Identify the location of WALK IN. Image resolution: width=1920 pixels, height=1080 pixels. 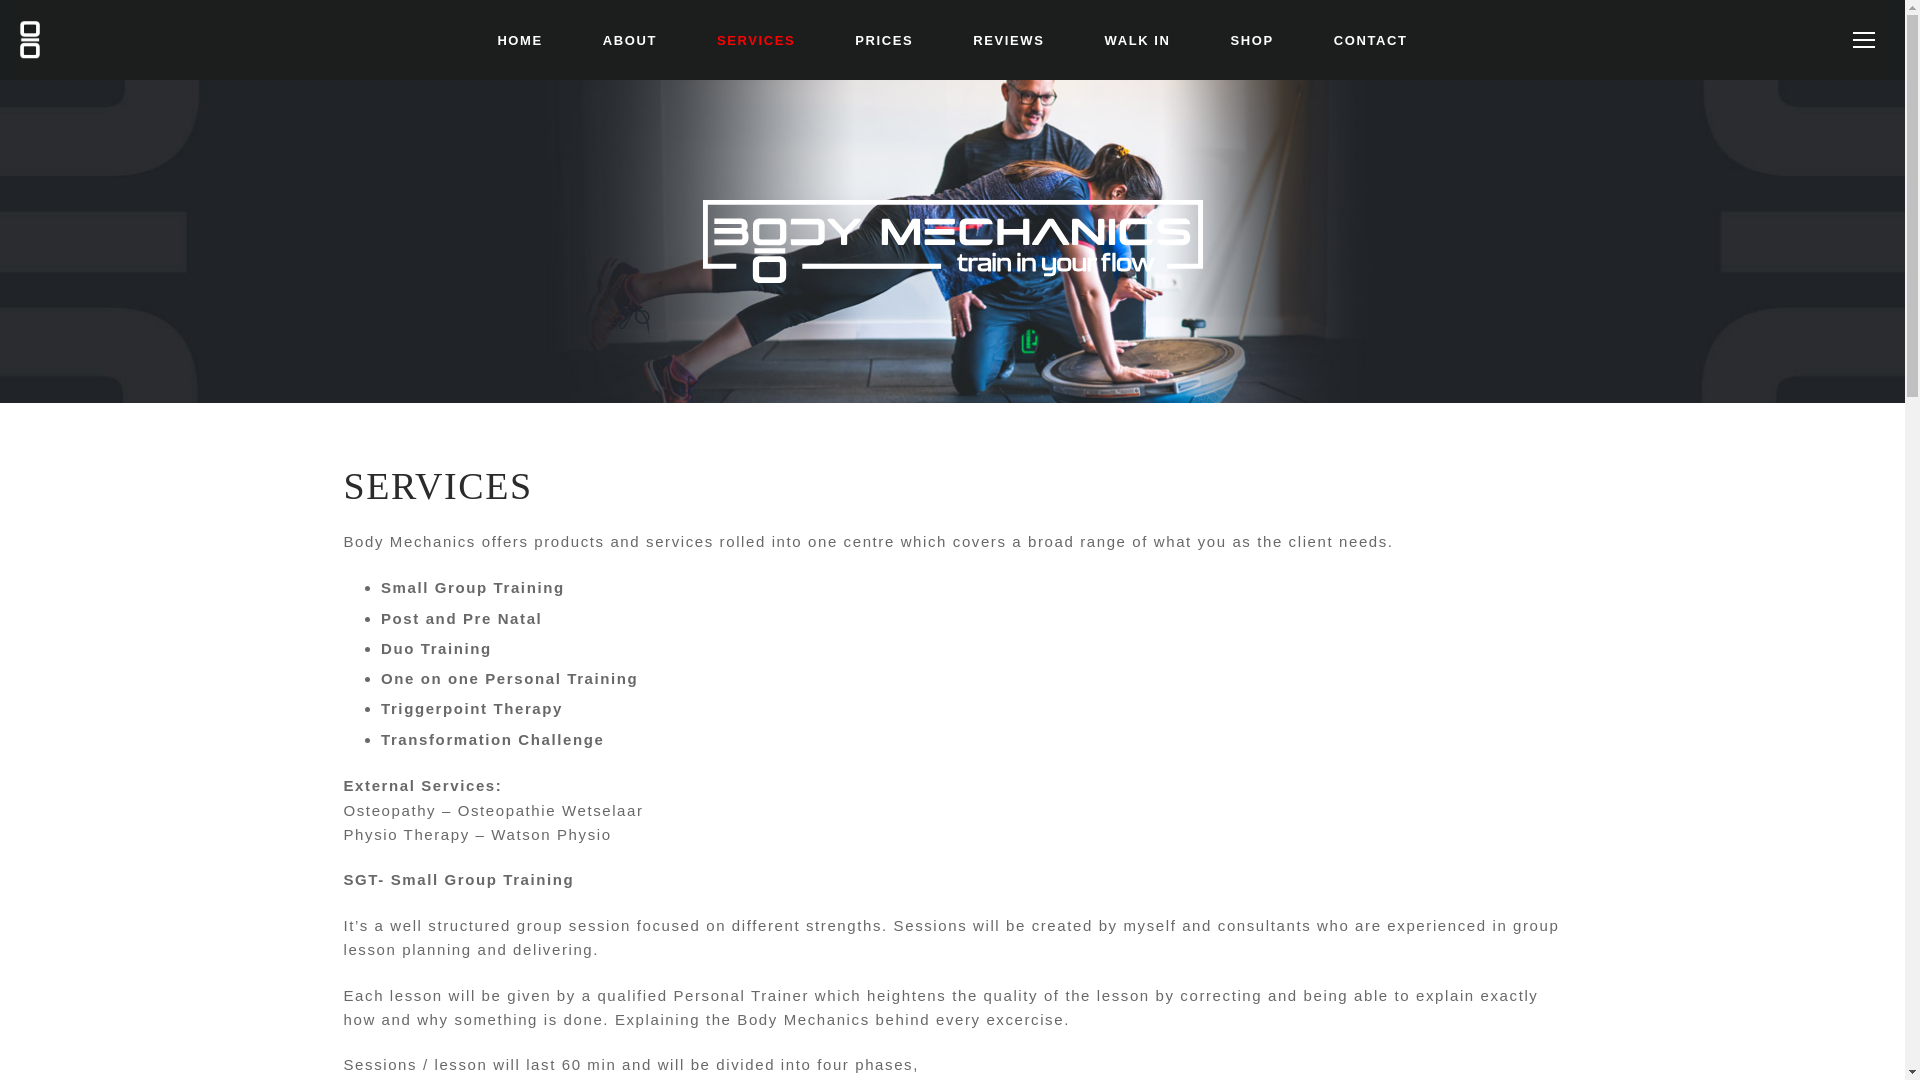
(1136, 40).